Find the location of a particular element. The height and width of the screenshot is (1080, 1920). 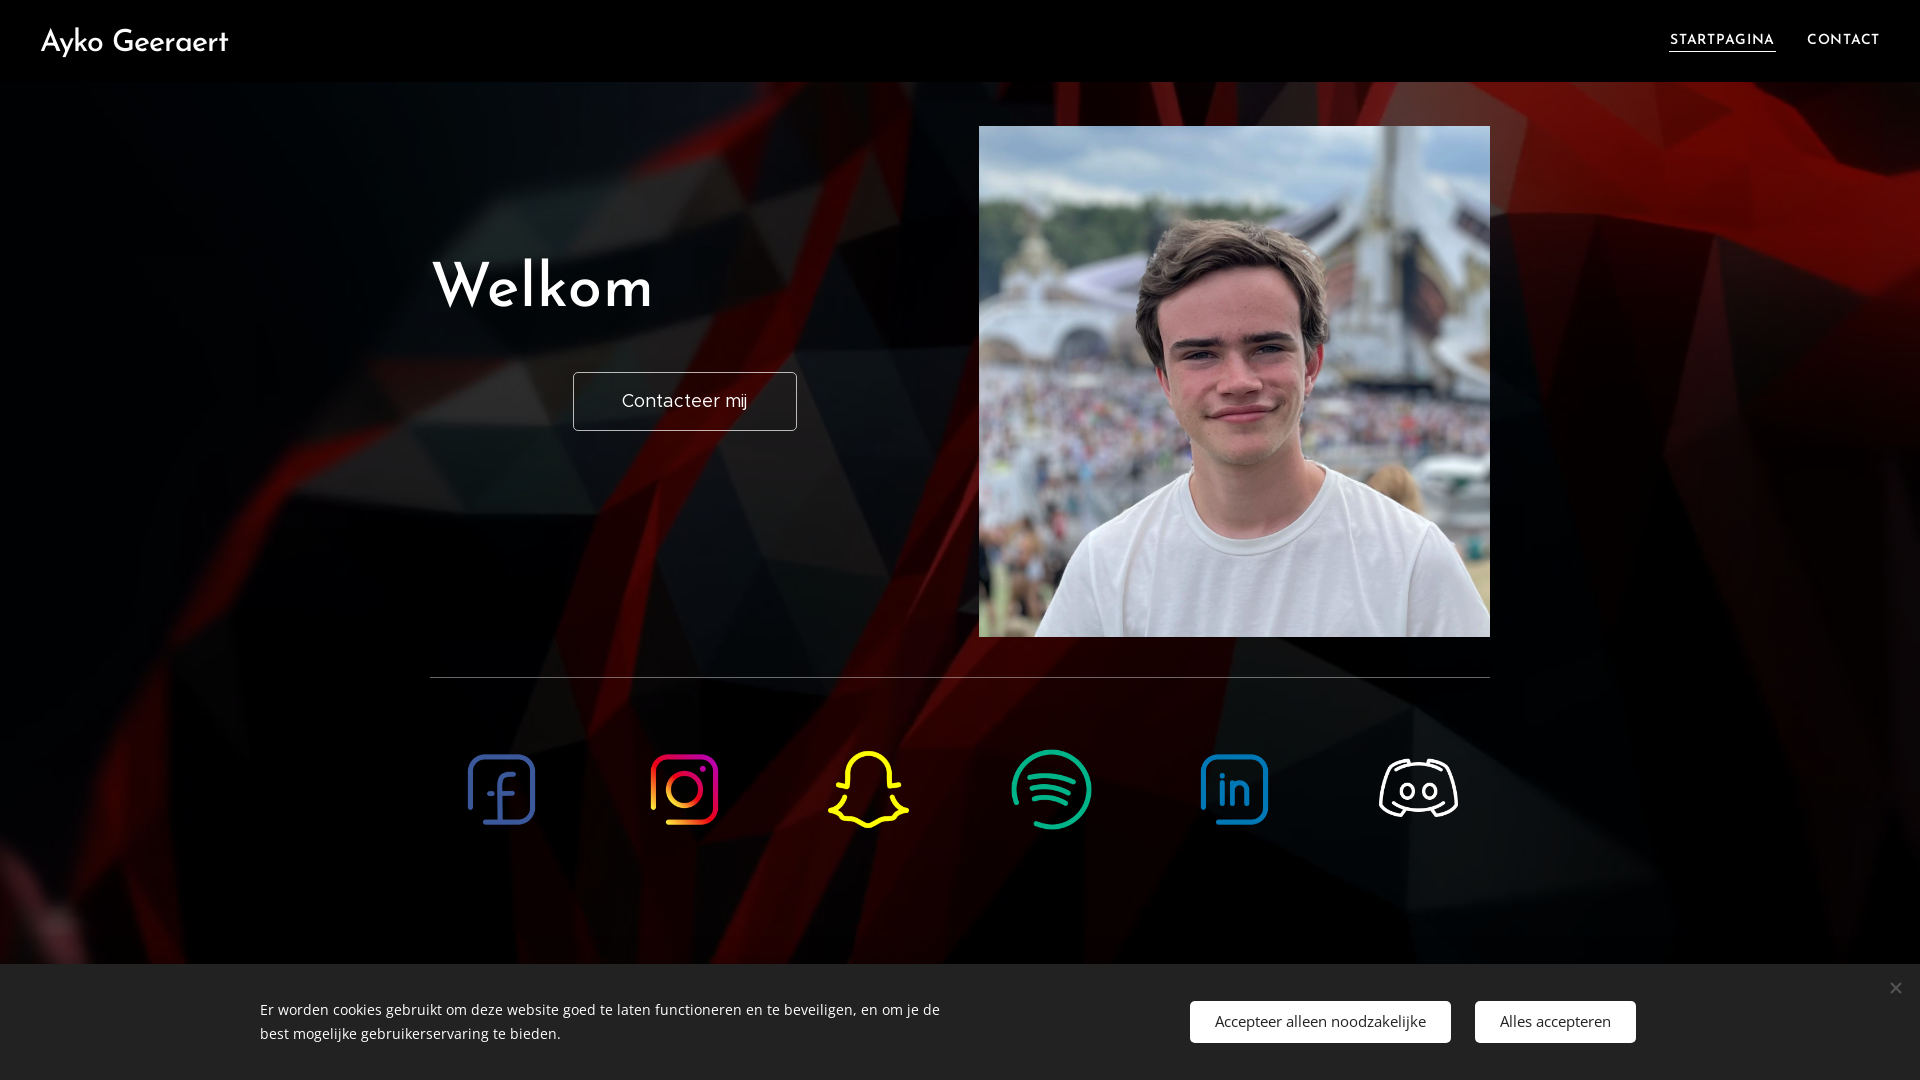

Accepteer alleen noodzakelijke is located at coordinates (1320, 1022).